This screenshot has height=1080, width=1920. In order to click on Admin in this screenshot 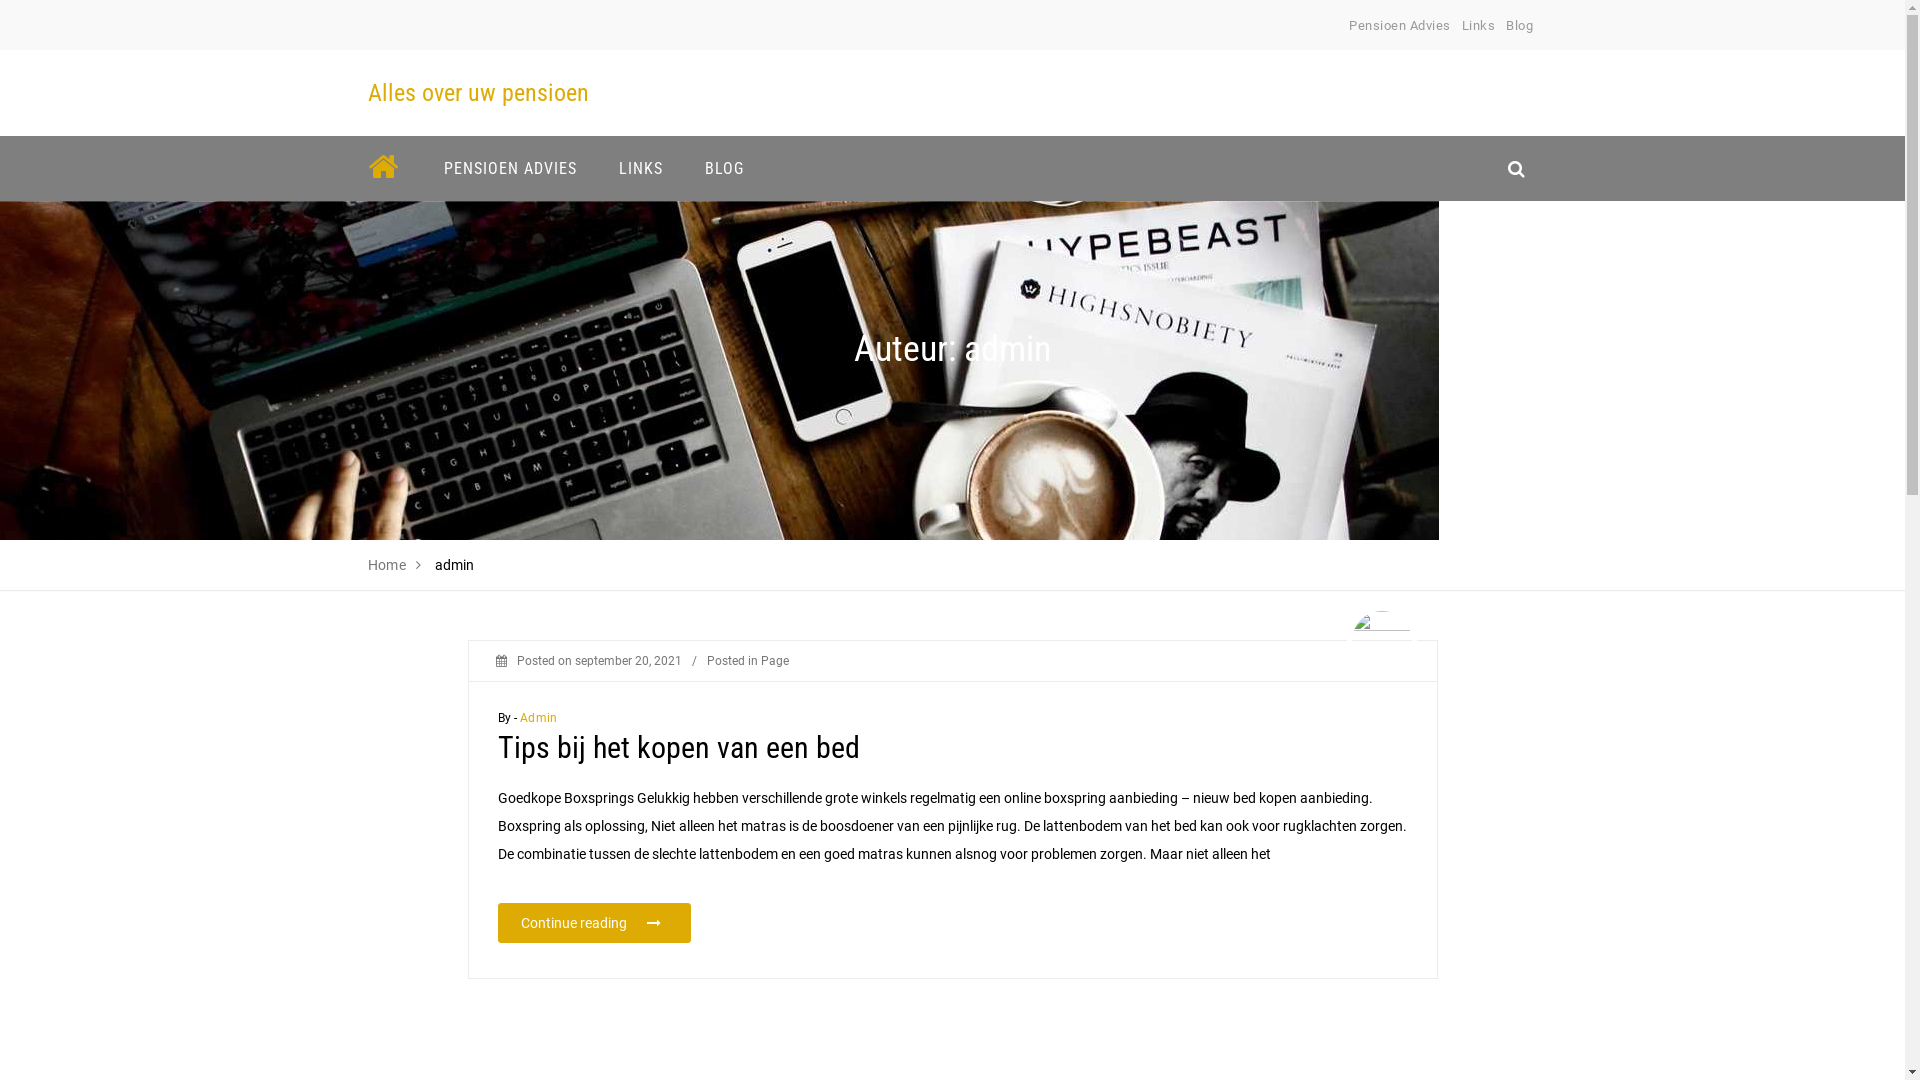, I will do `click(538, 718)`.